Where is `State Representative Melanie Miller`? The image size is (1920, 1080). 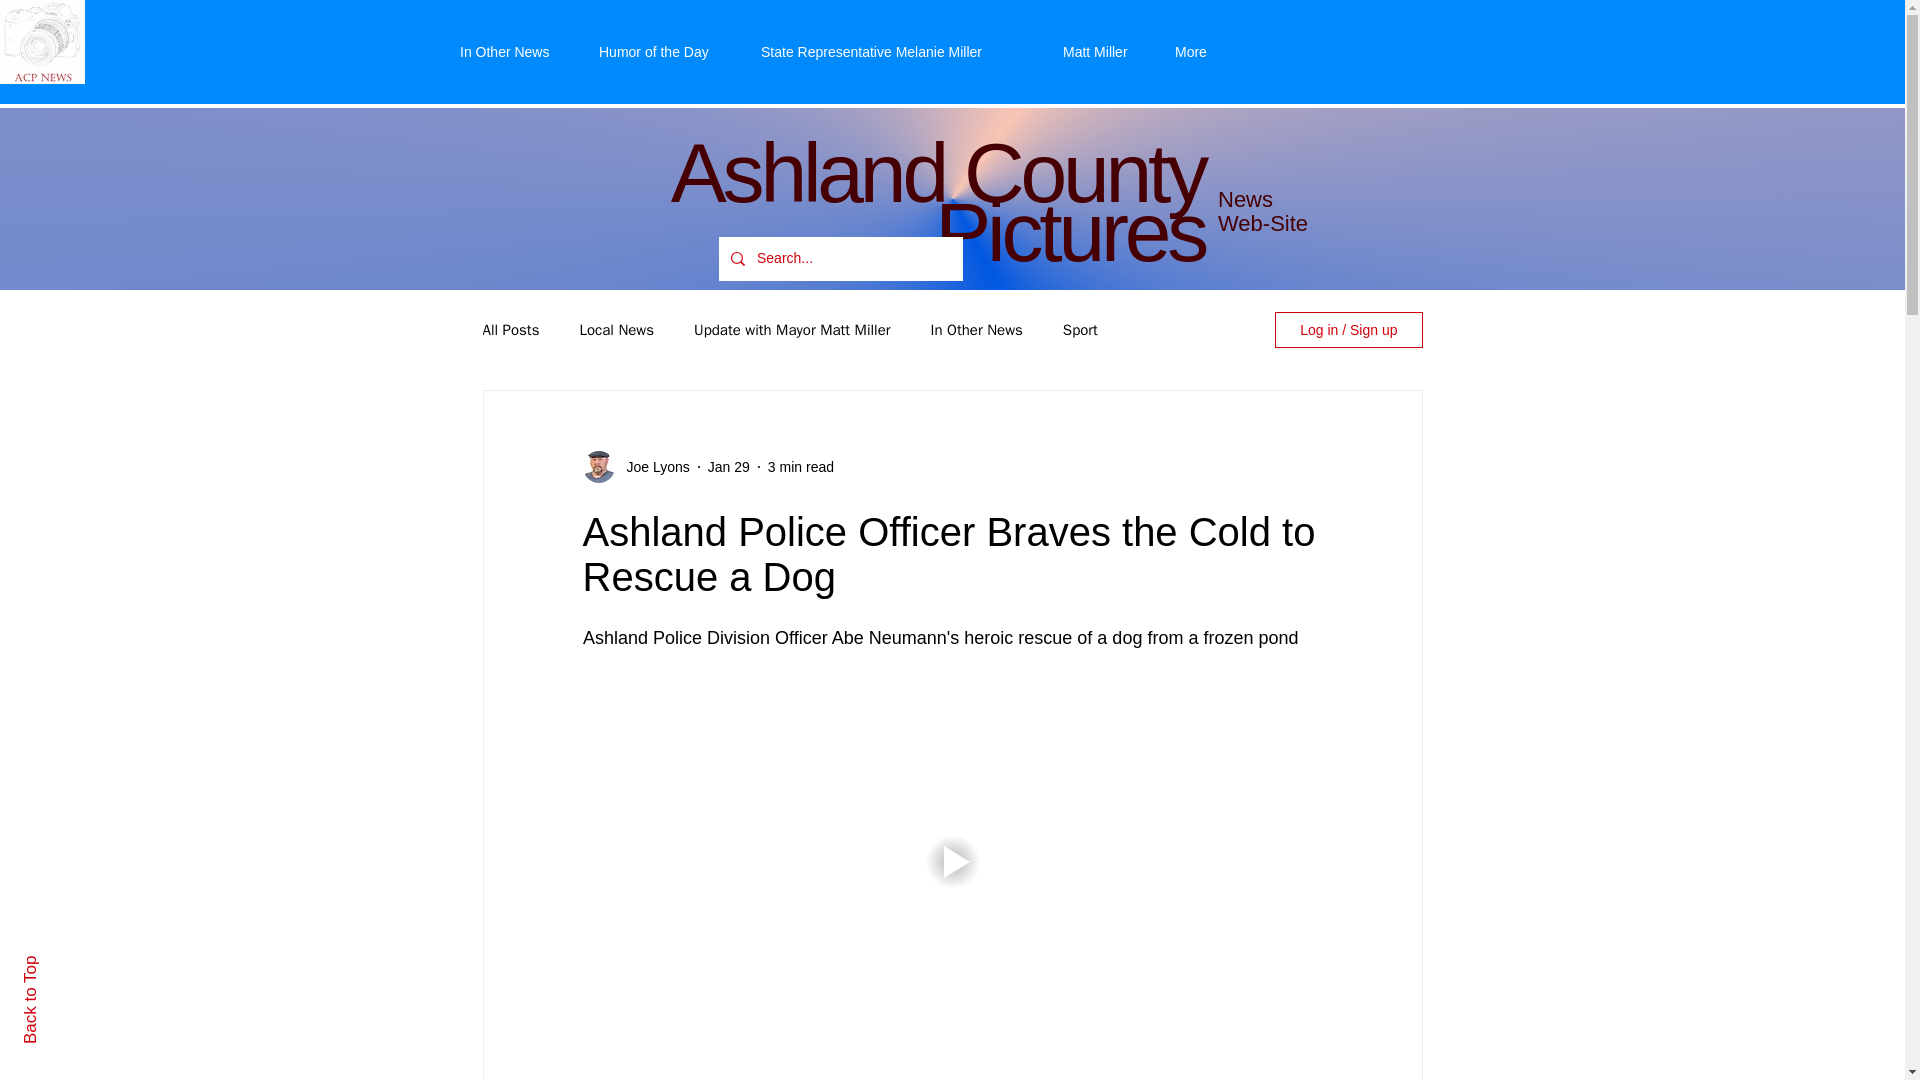 State Representative Melanie Miller is located at coordinates (897, 51).